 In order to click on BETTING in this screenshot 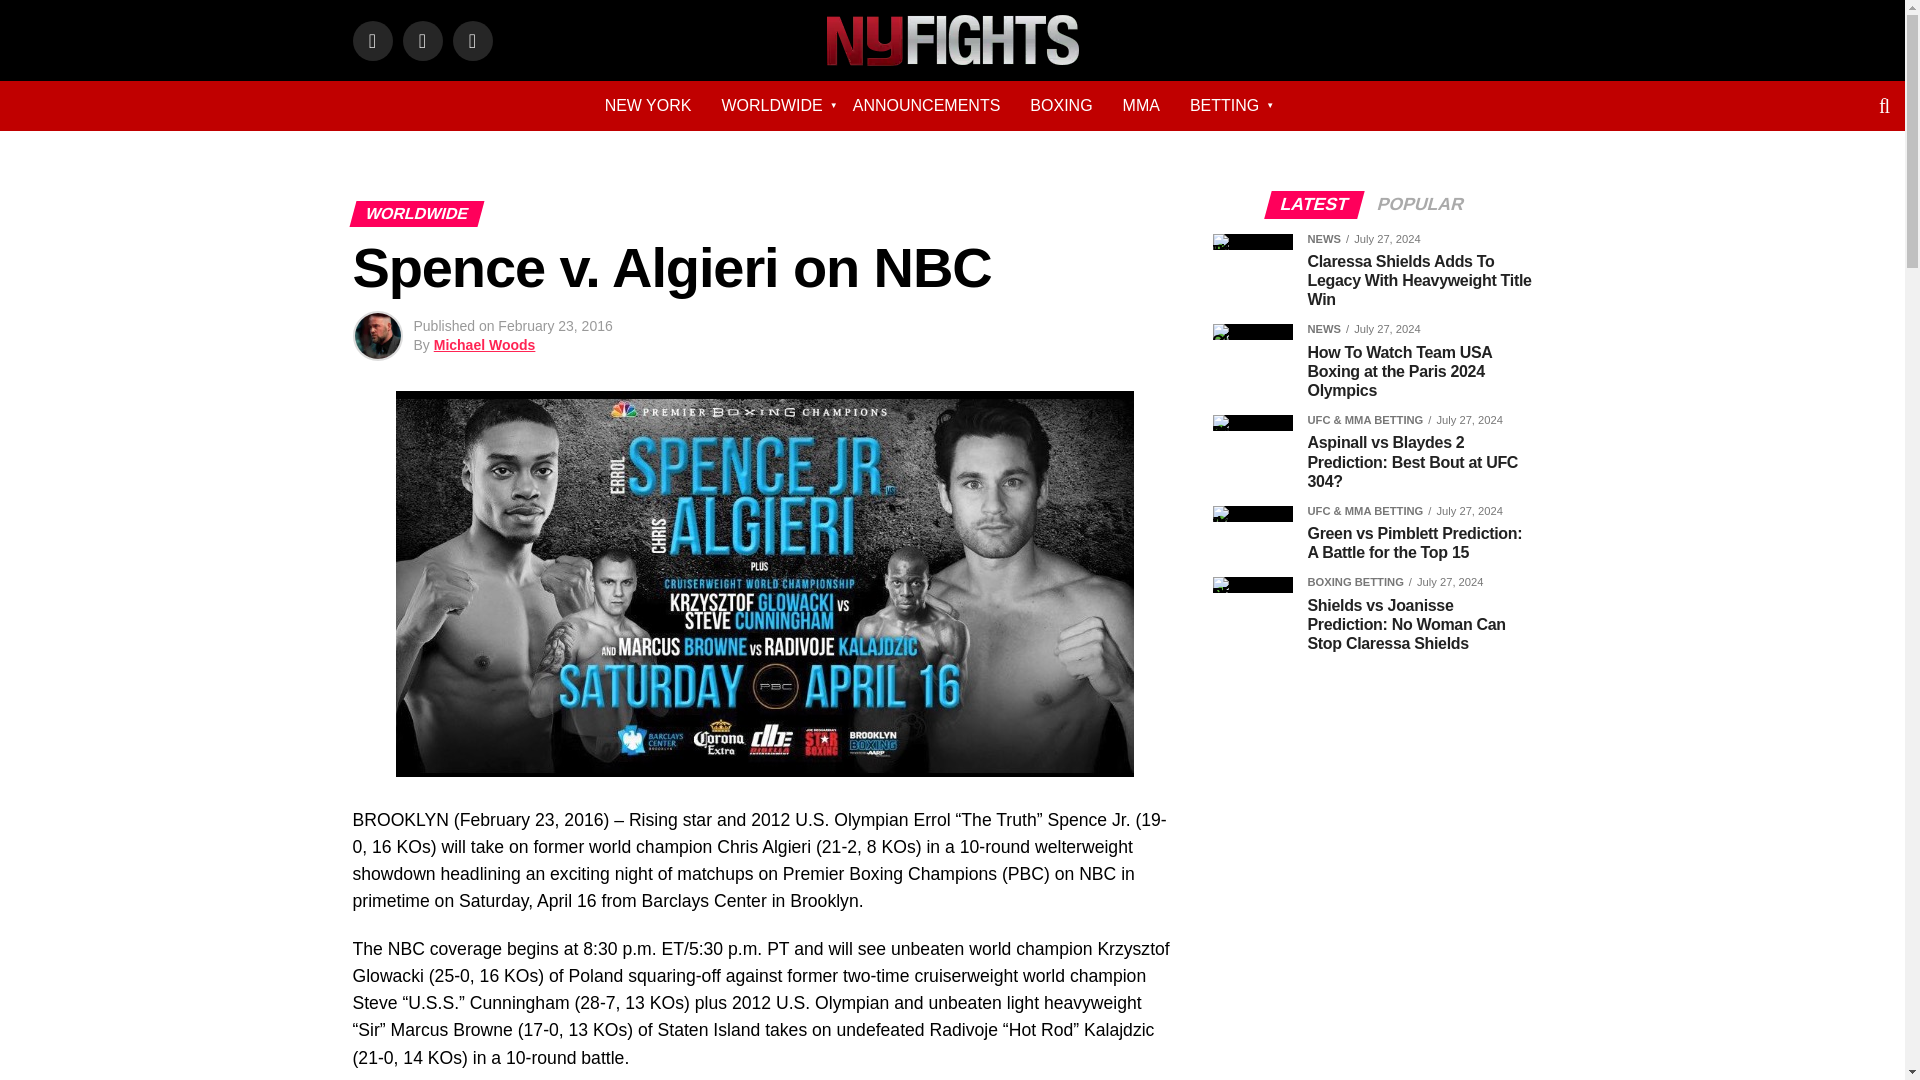, I will do `click(1224, 106)`.